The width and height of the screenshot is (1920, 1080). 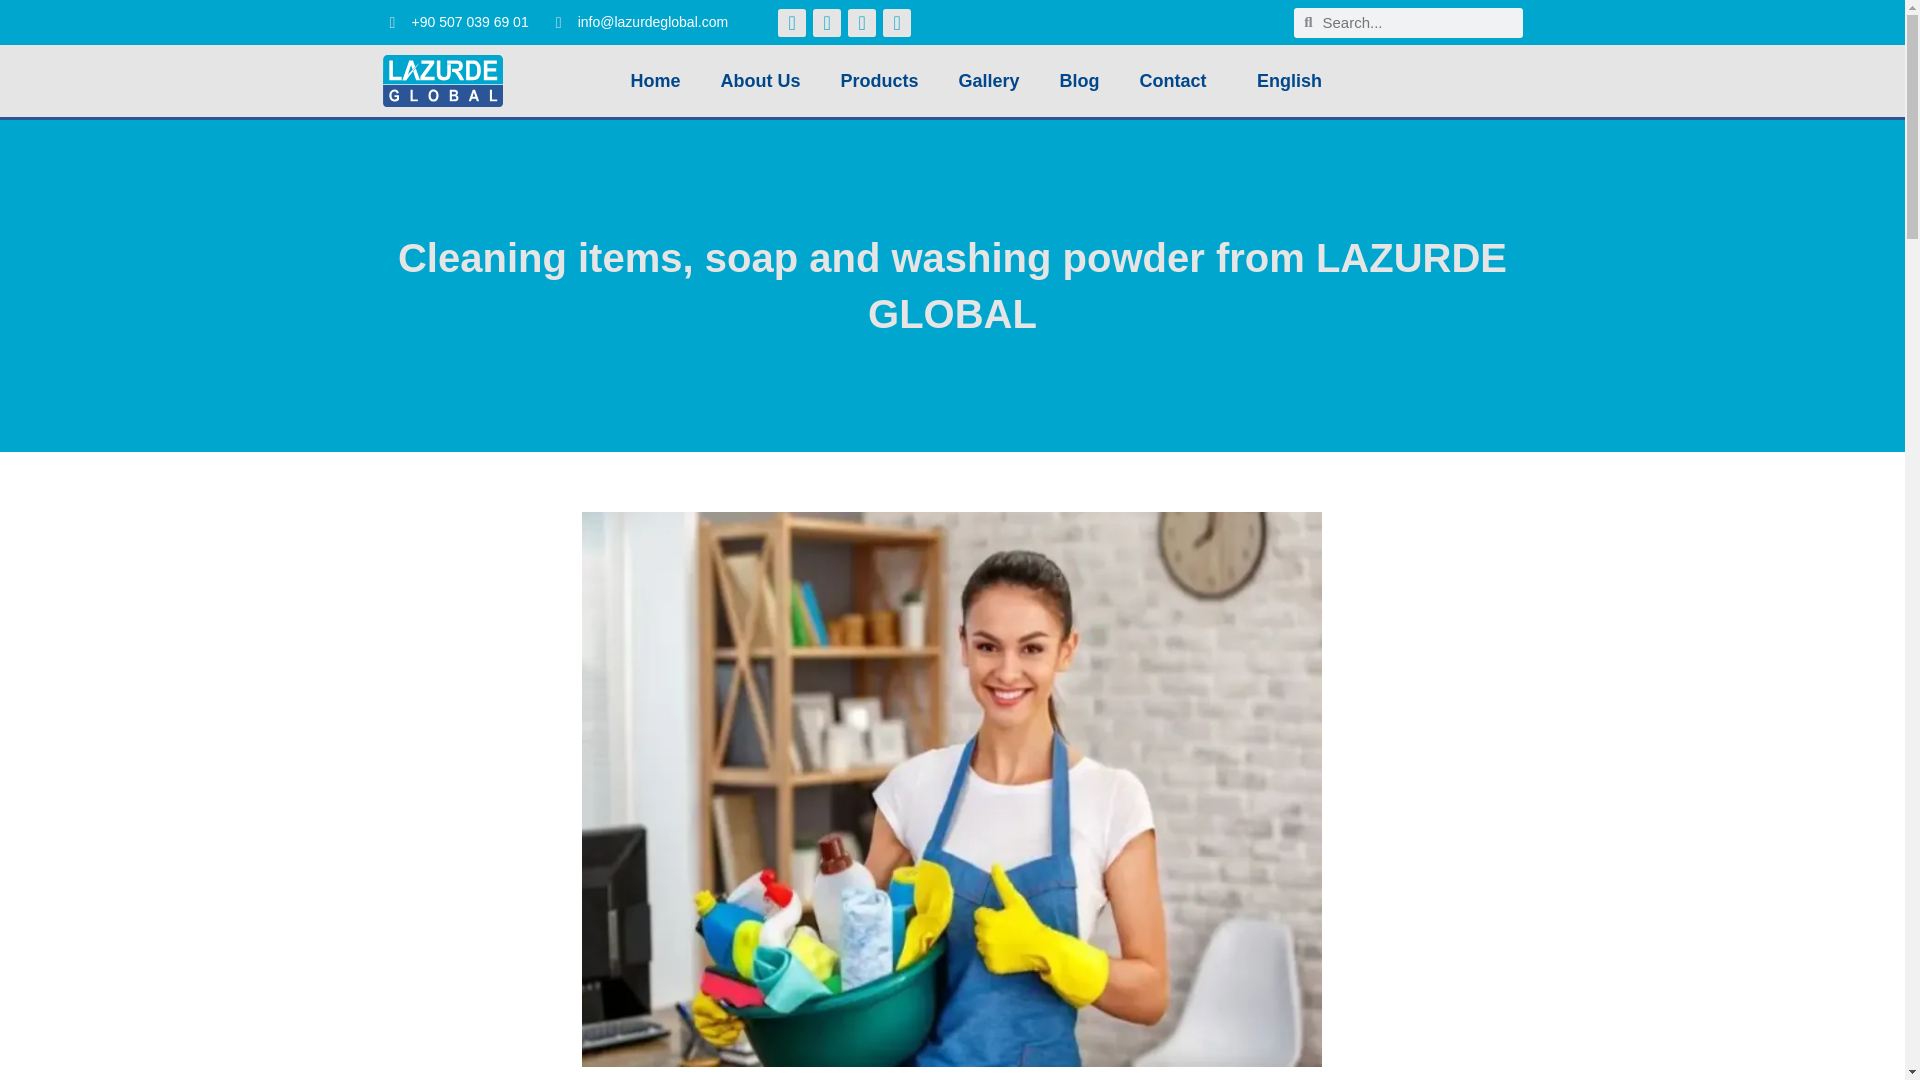 What do you see at coordinates (760, 80) in the screenshot?
I see `About Us` at bounding box center [760, 80].